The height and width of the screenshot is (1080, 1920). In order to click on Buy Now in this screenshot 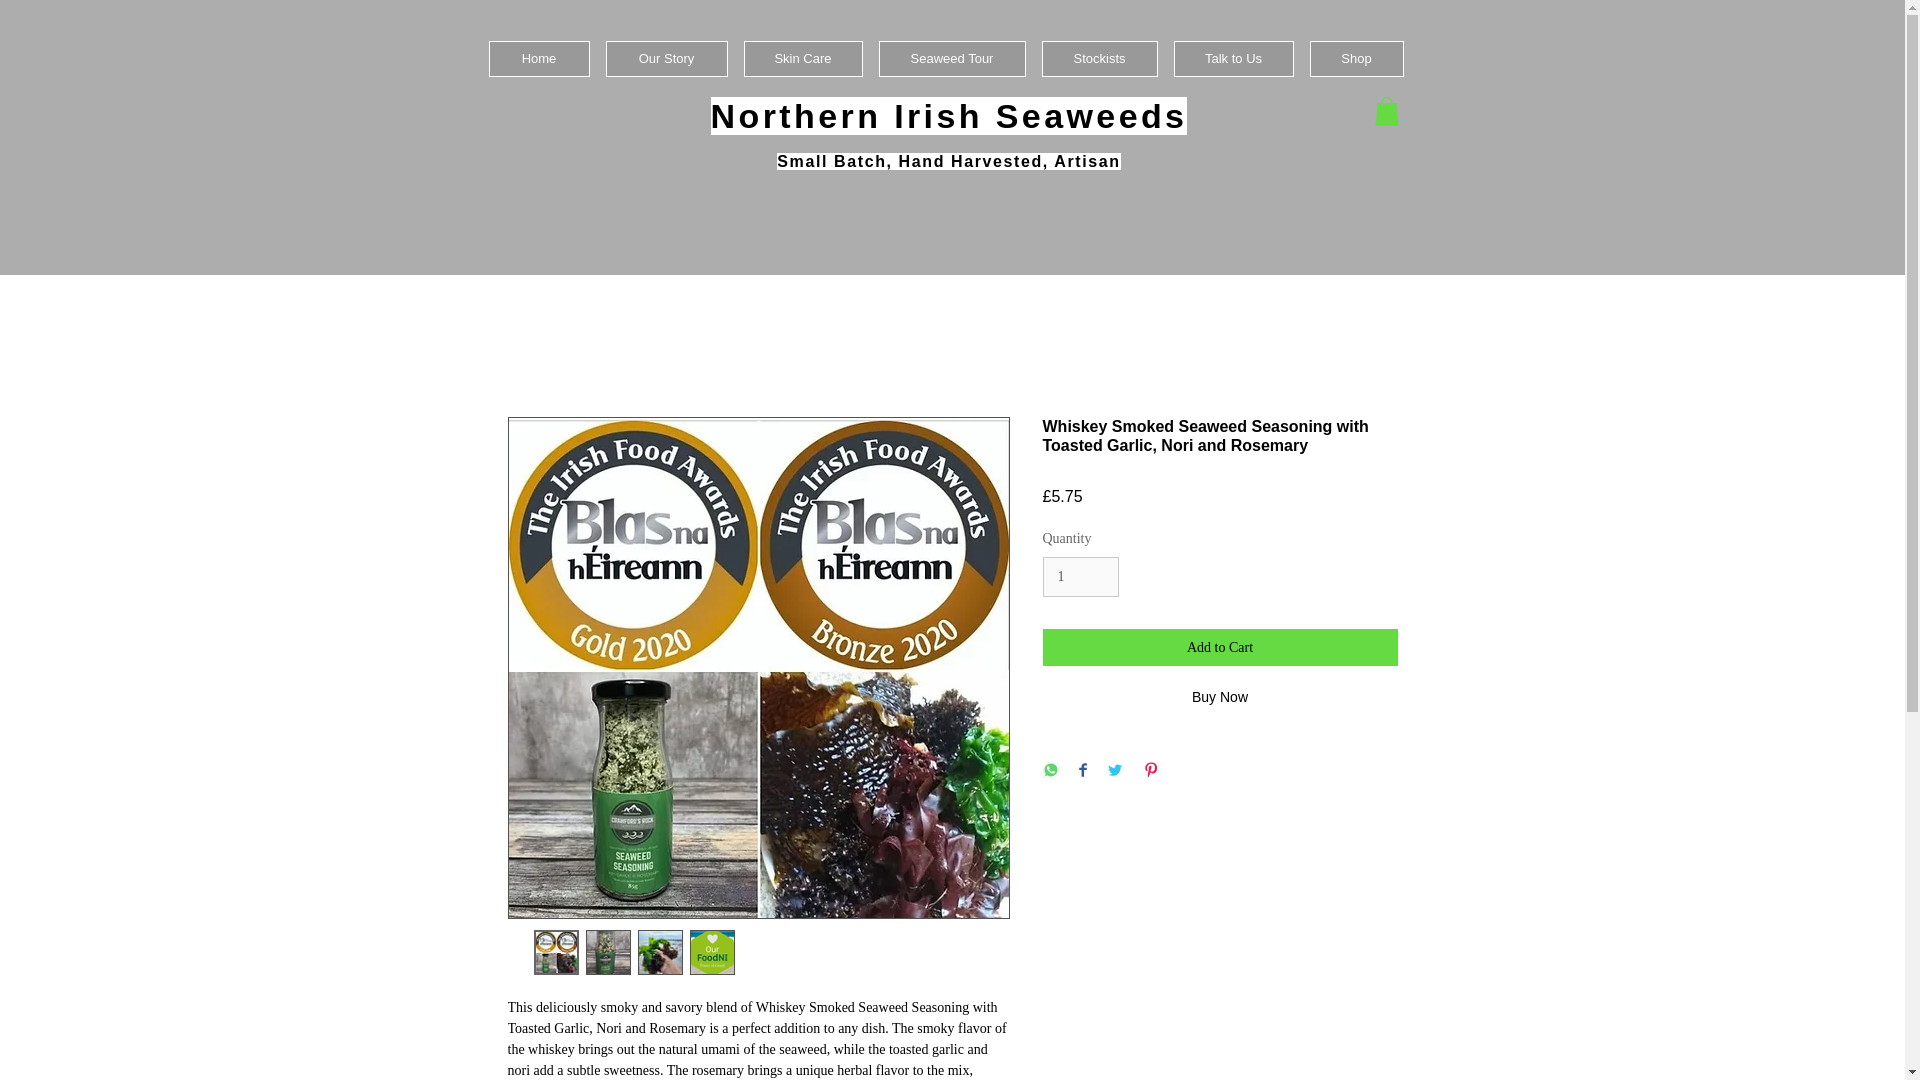, I will do `click(1220, 698)`.